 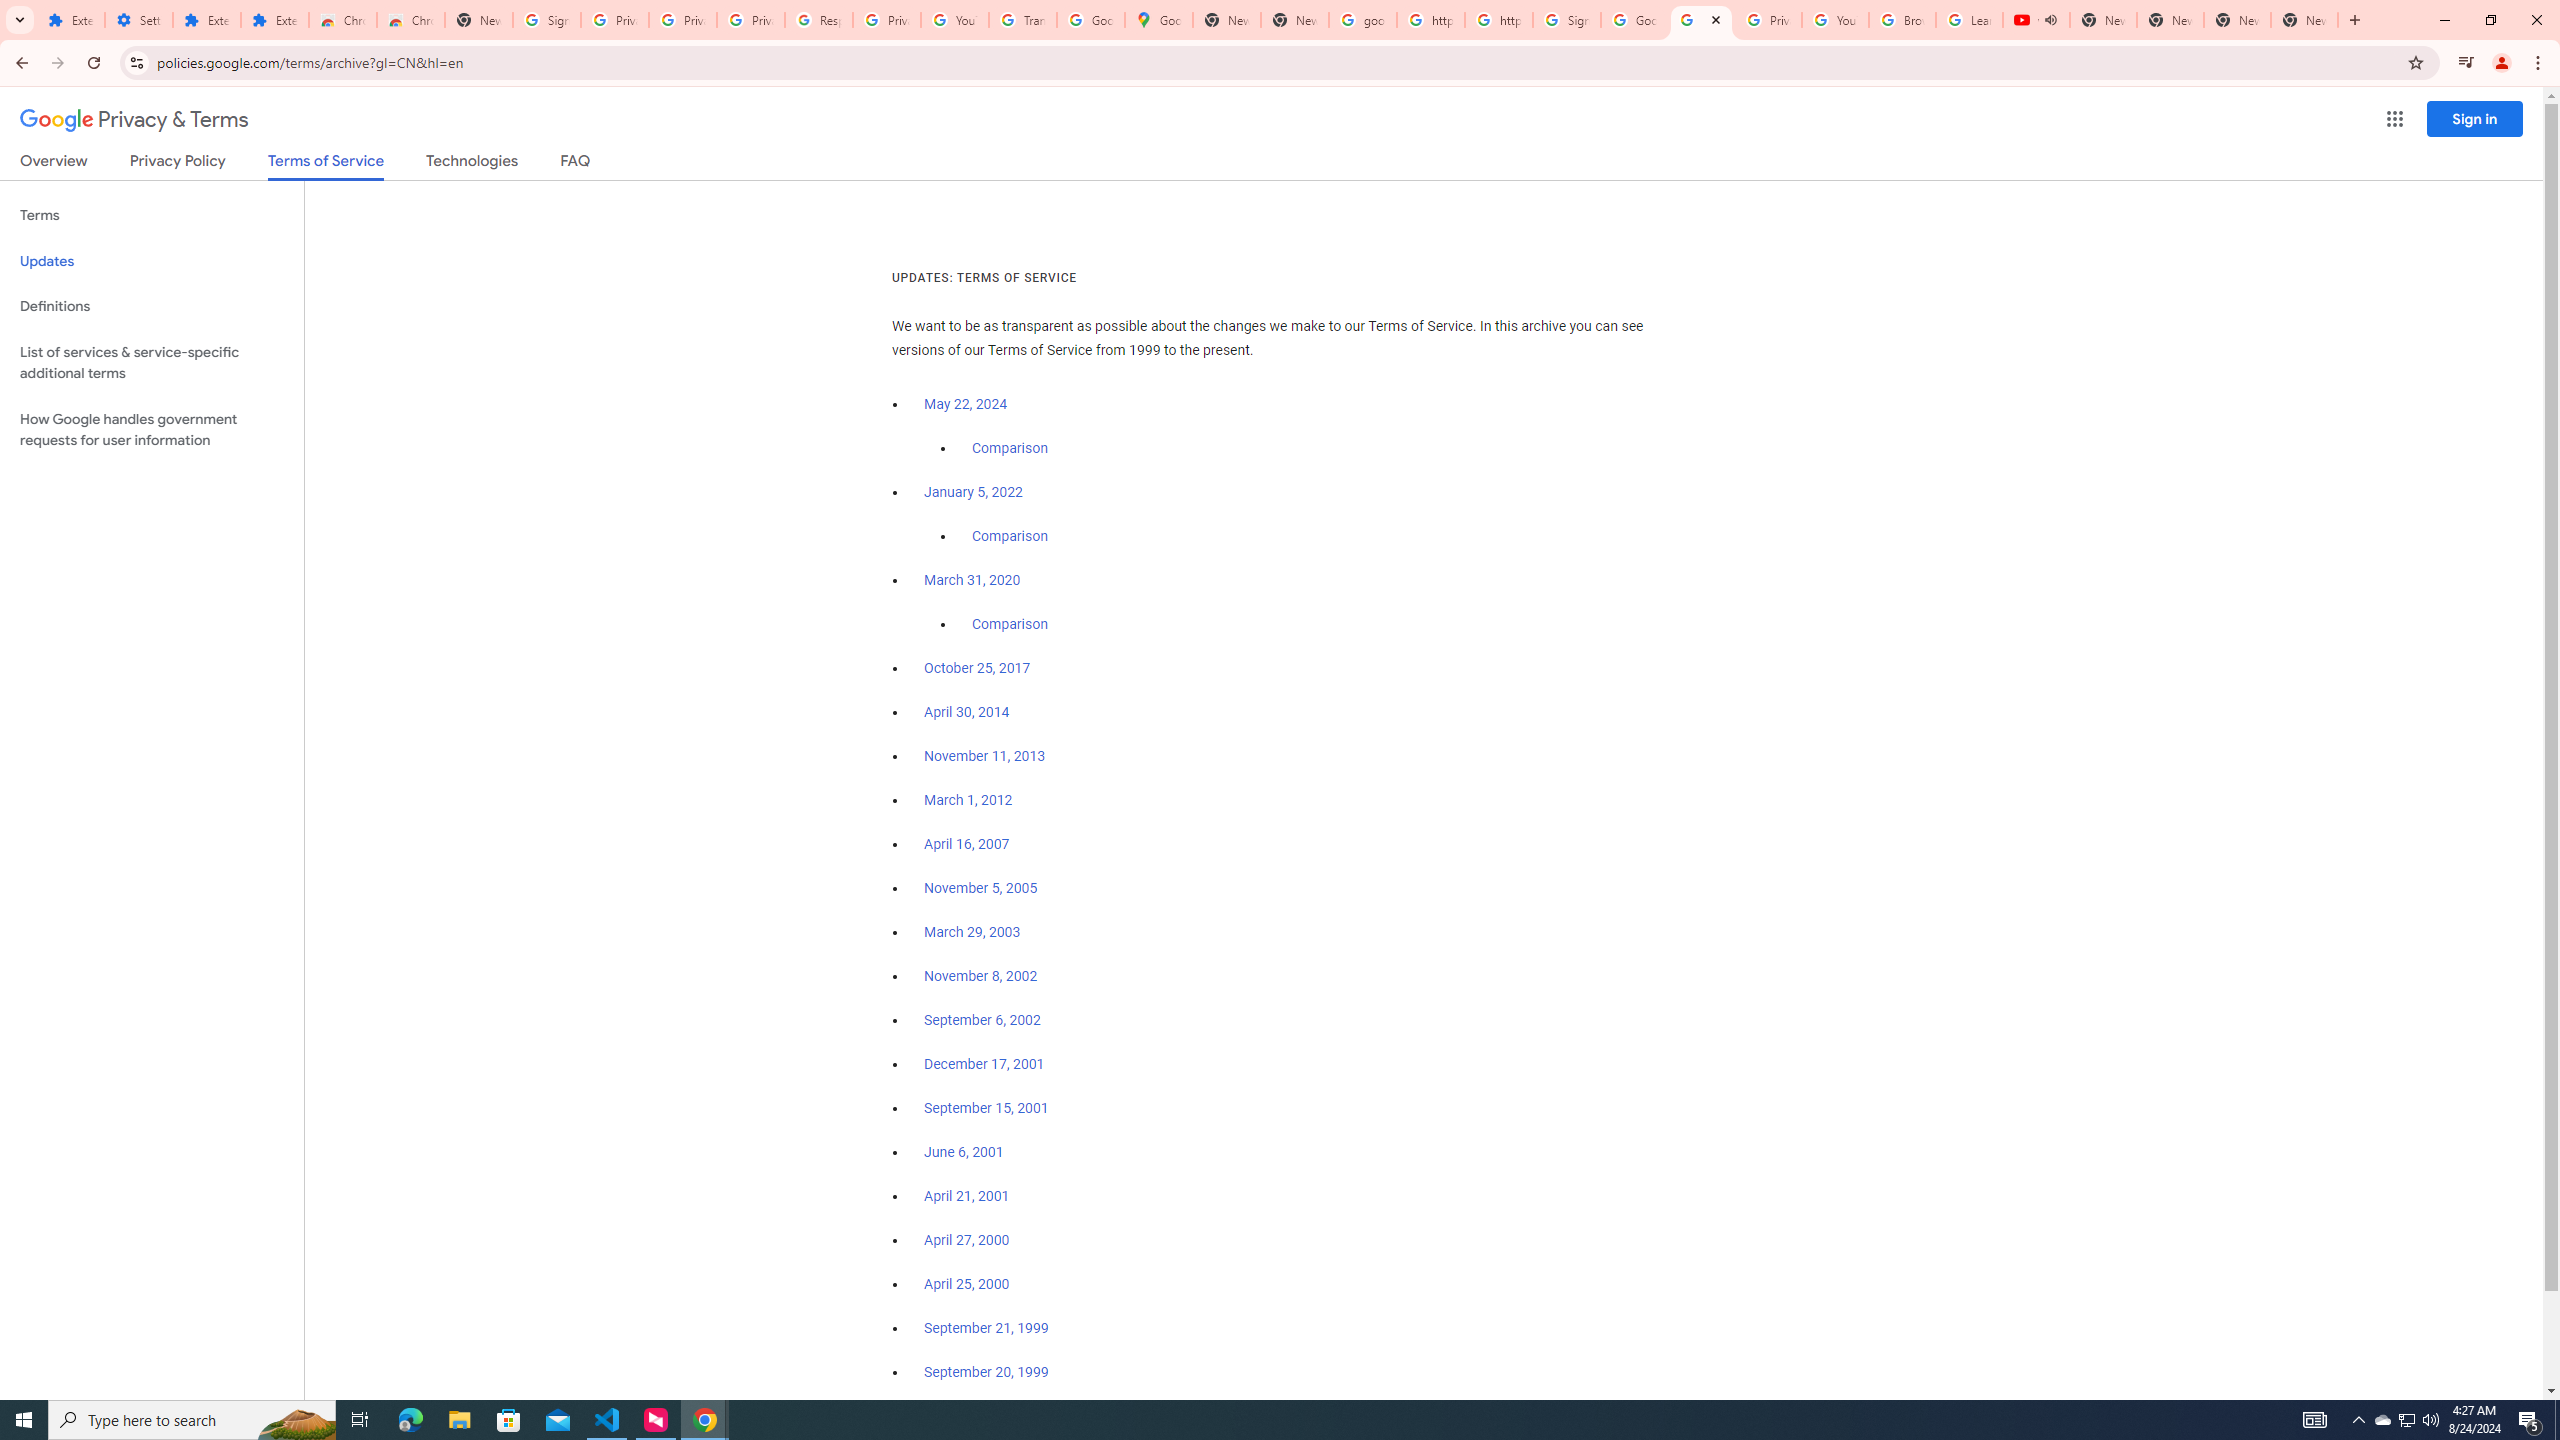 I want to click on April 27, 2000, so click(x=968, y=1240).